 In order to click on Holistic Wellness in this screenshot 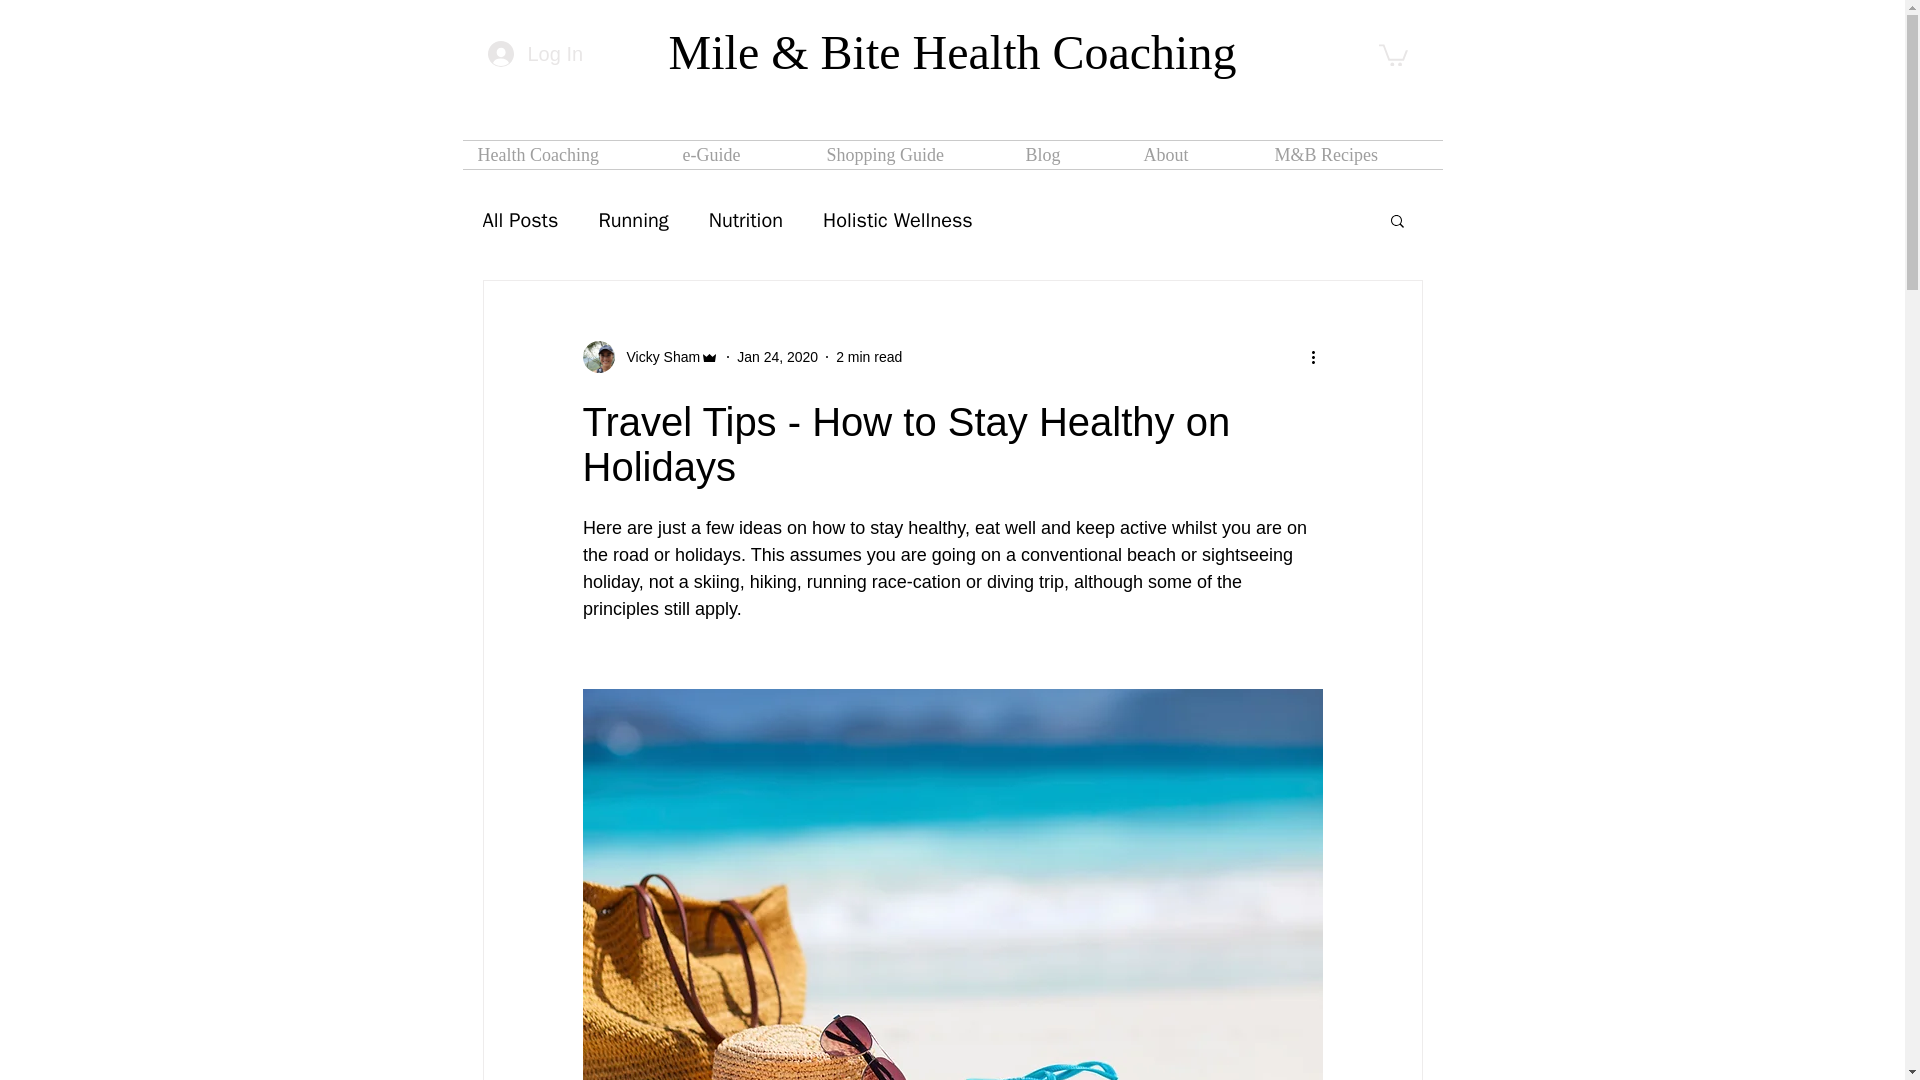, I will do `click(898, 220)`.